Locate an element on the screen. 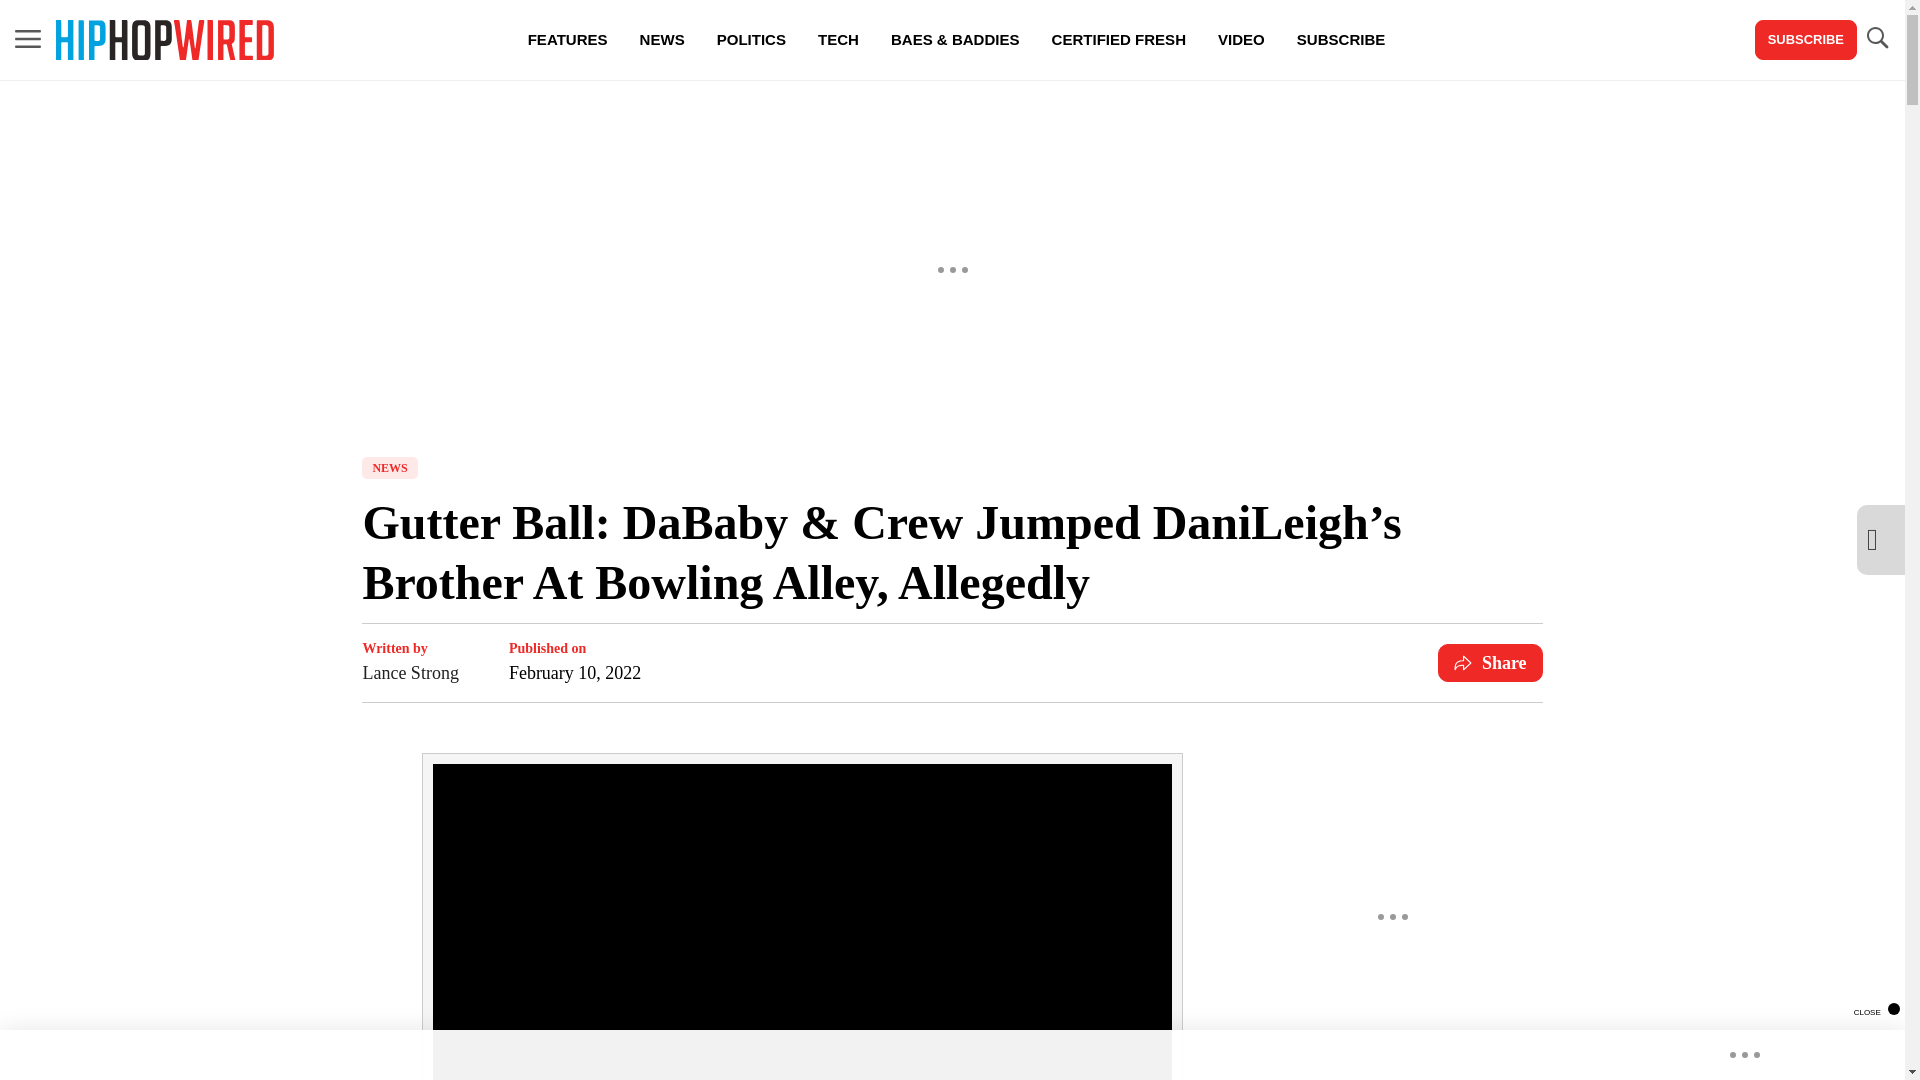  Lance Strong is located at coordinates (410, 672).